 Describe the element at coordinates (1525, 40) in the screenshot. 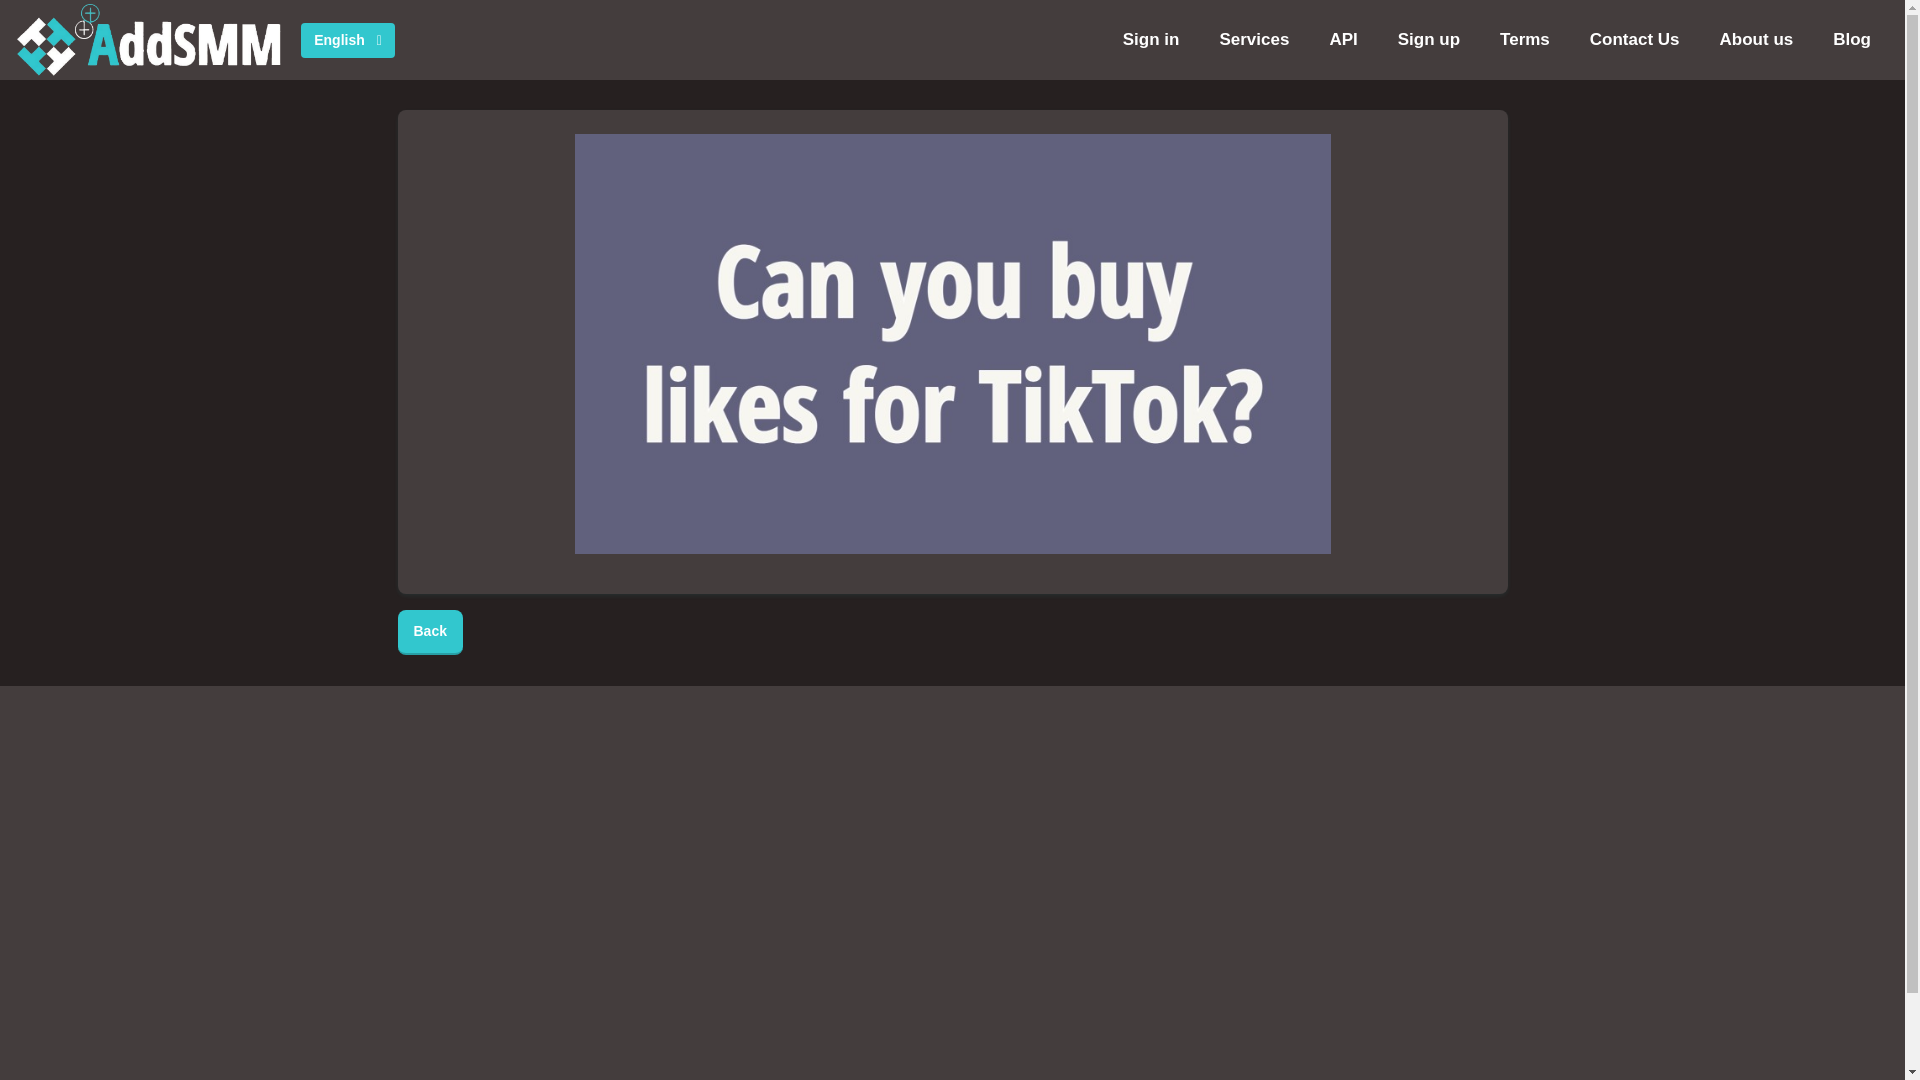

I see `Terms` at that location.